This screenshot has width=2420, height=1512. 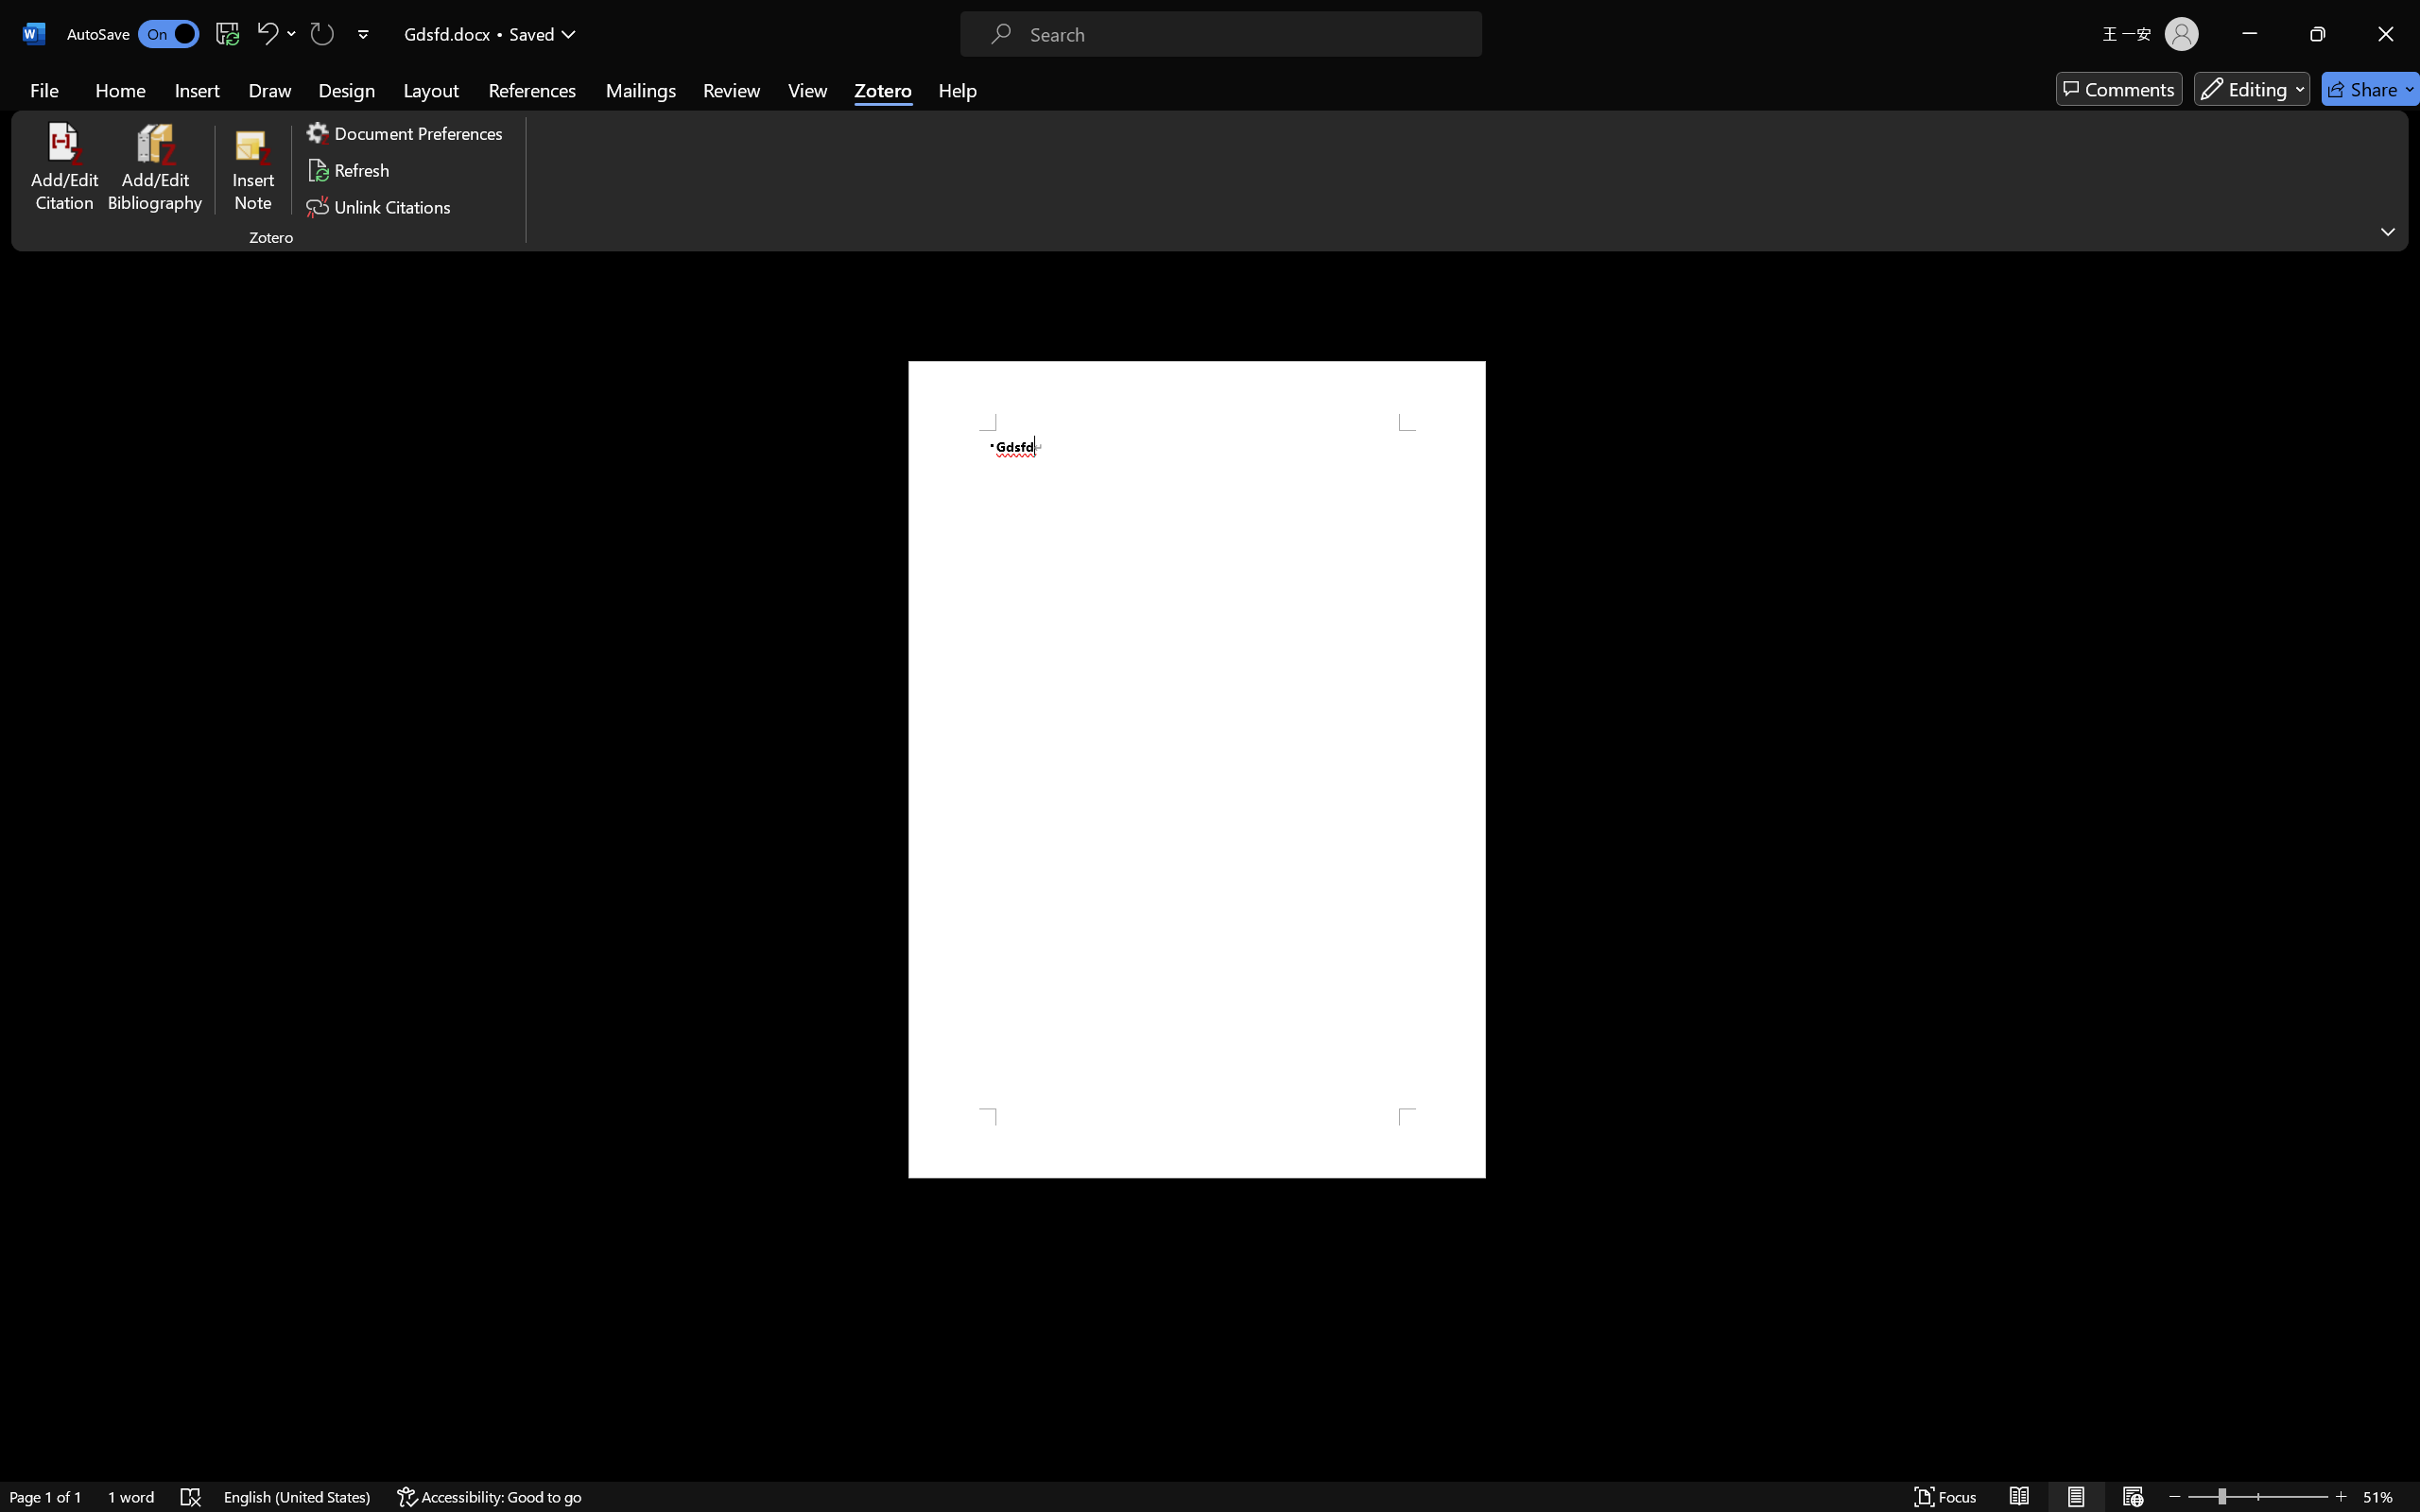 What do you see at coordinates (1197, 769) in the screenshot?
I see `Page 1 content` at bounding box center [1197, 769].